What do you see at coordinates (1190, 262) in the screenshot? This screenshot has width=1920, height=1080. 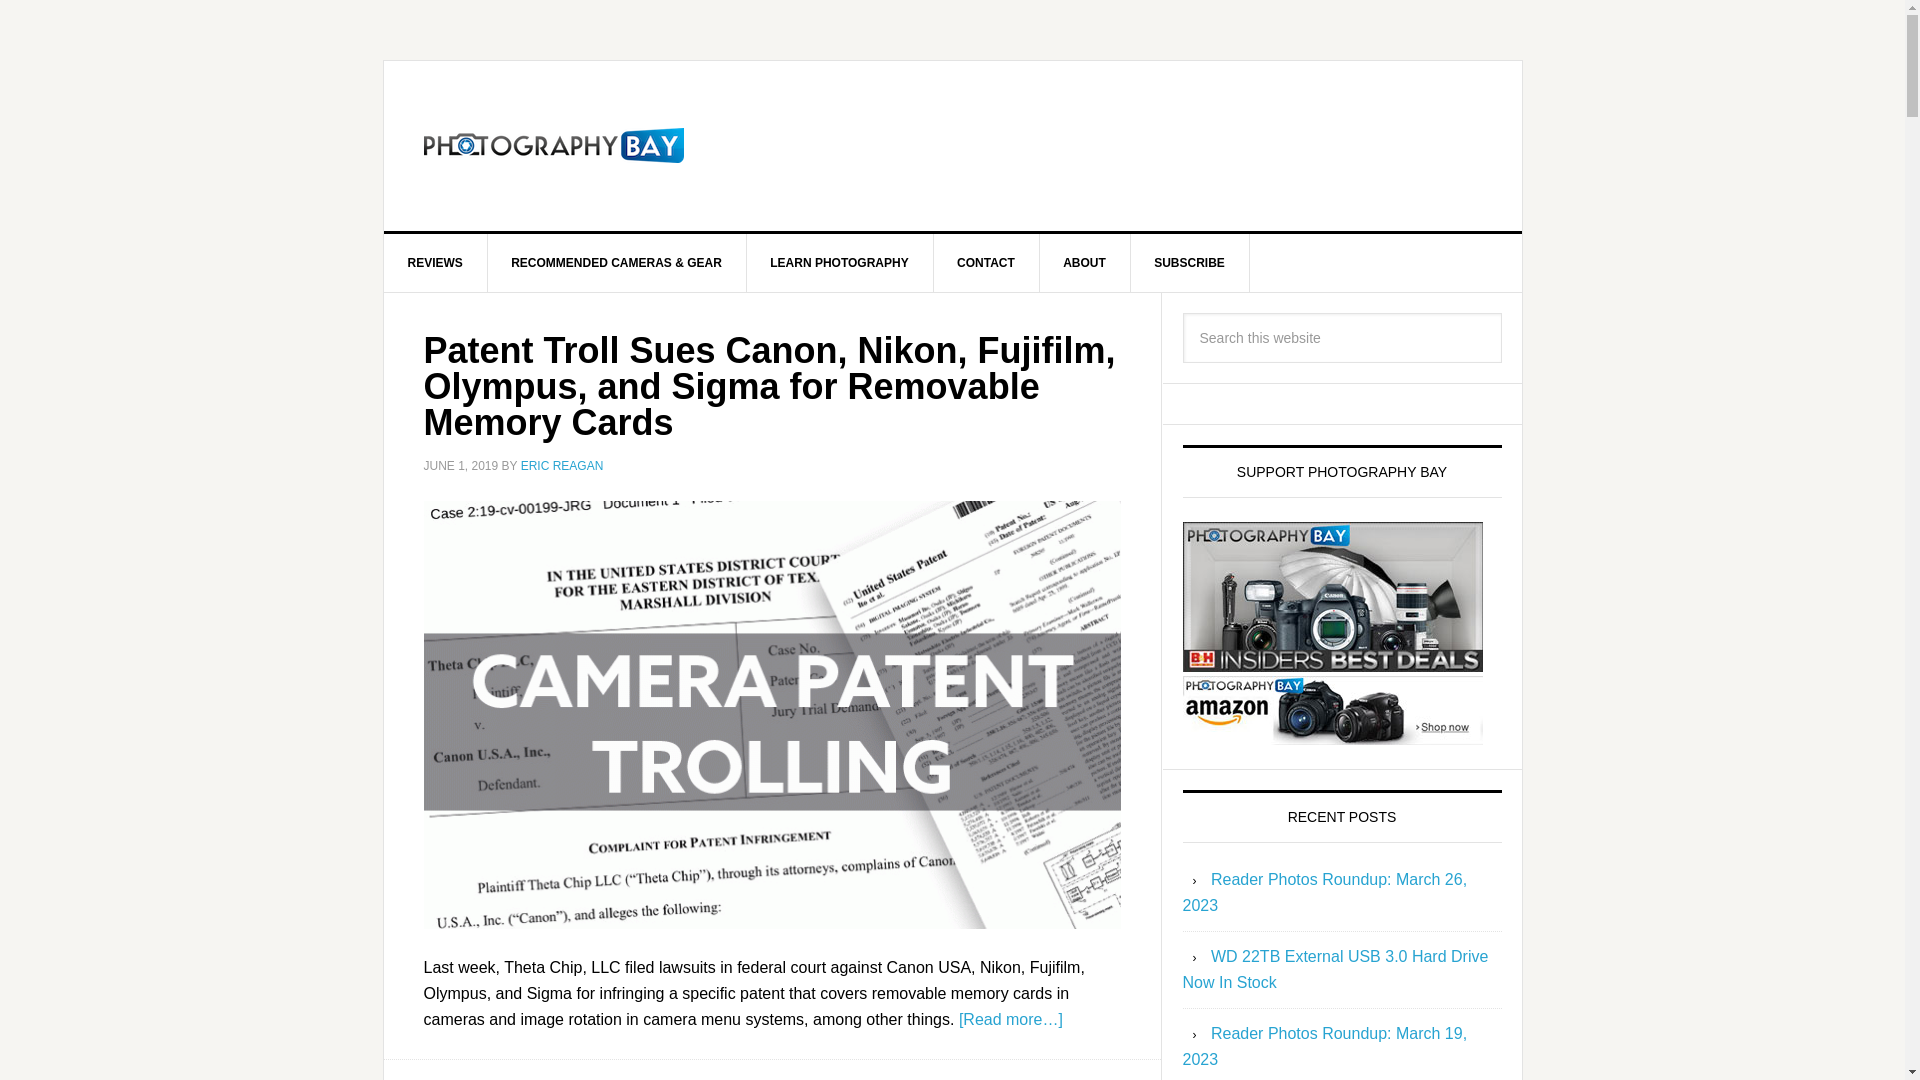 I see `SUBSCRIBE` at bounding box center [1190, 262].